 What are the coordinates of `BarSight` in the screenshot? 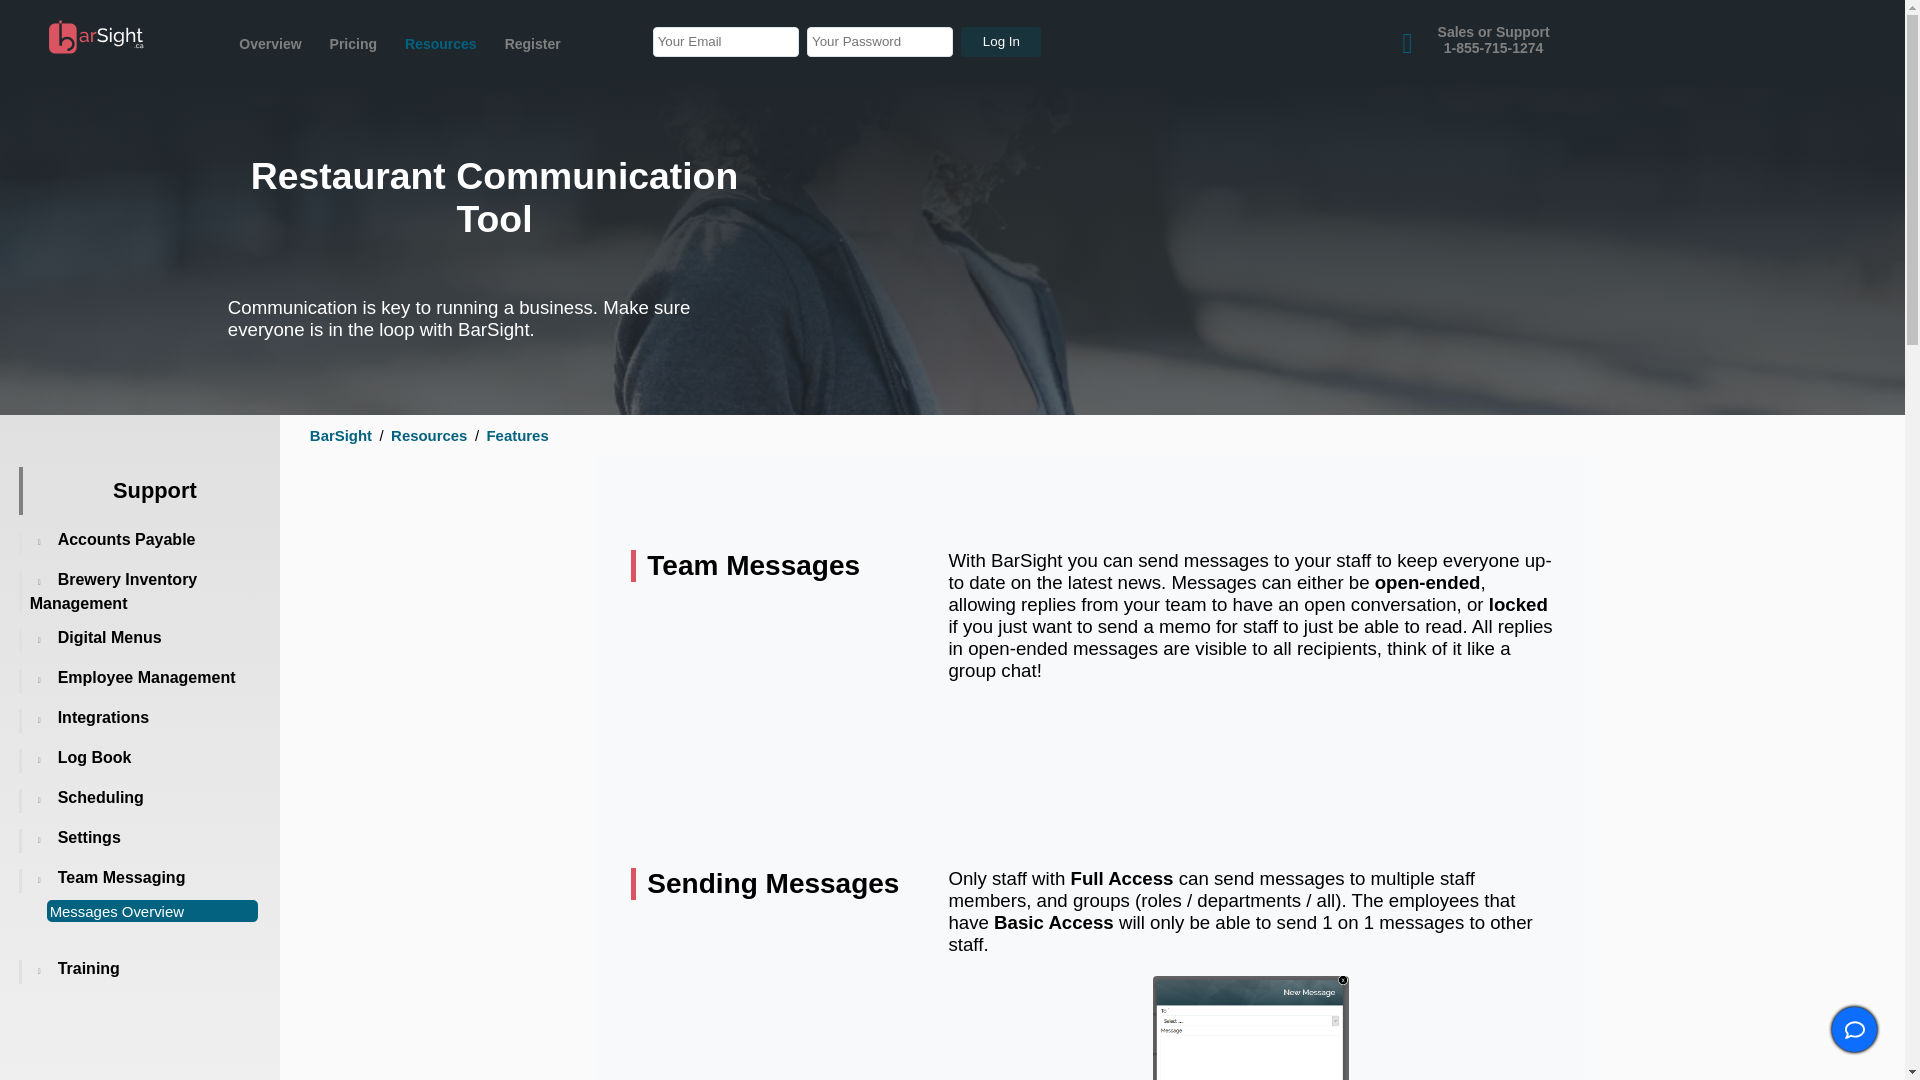 It's located at (96, 37).